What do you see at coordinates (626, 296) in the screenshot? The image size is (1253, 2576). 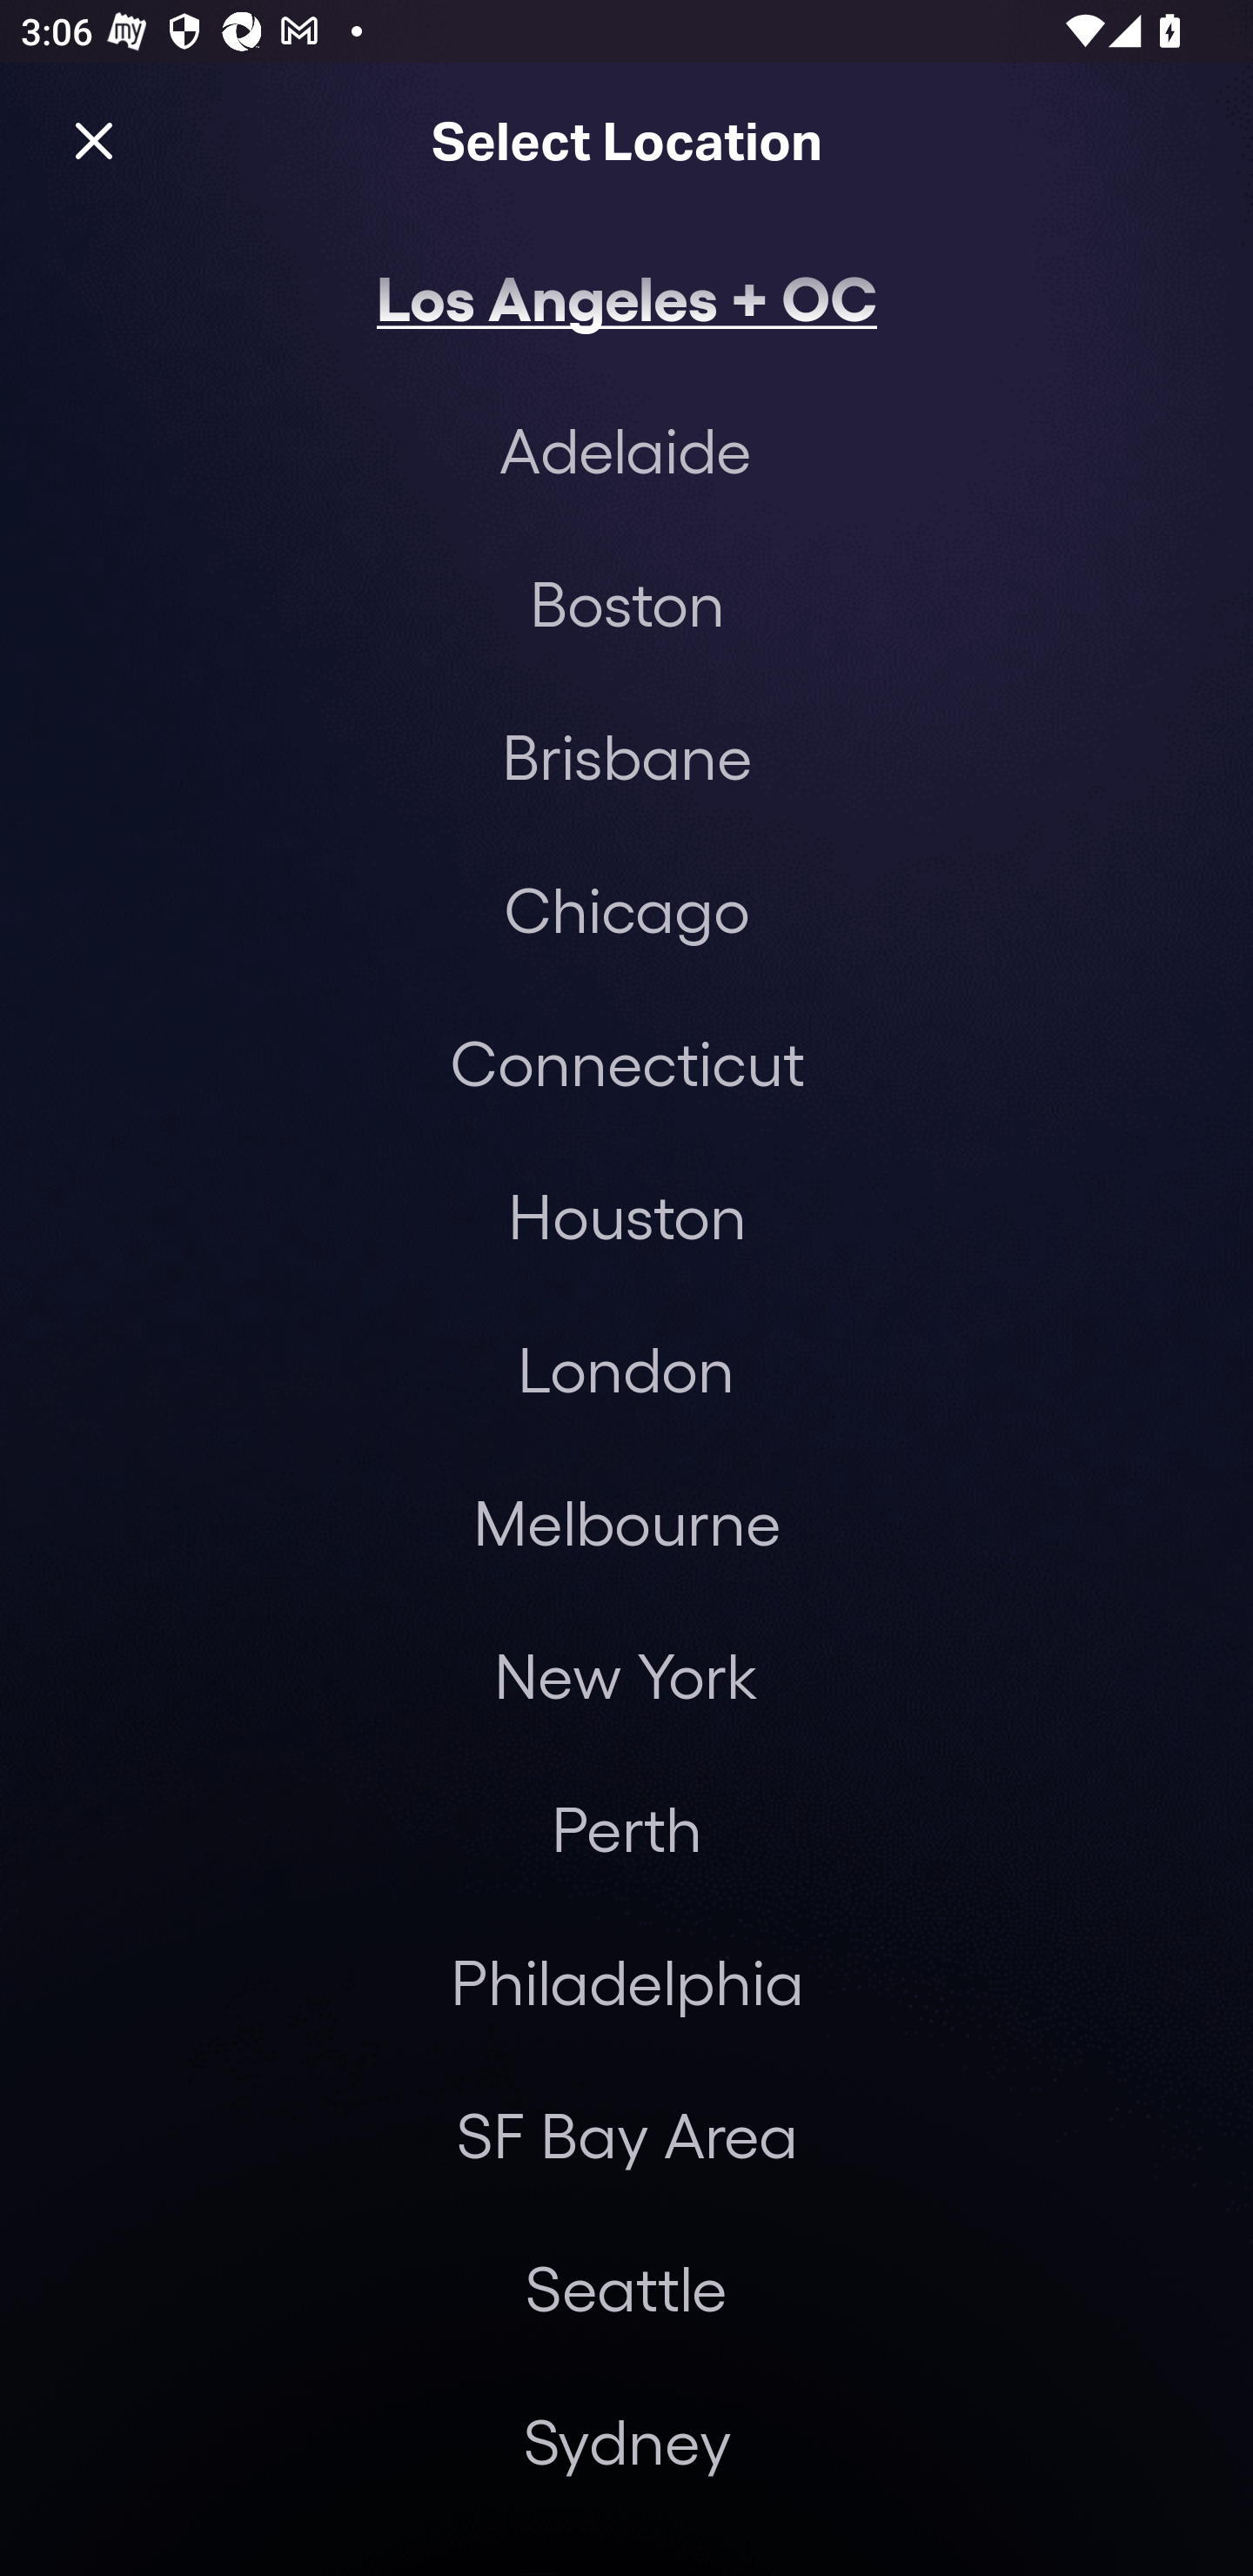 I see `Los Angeles + OC` at bounding box center [626, 296].